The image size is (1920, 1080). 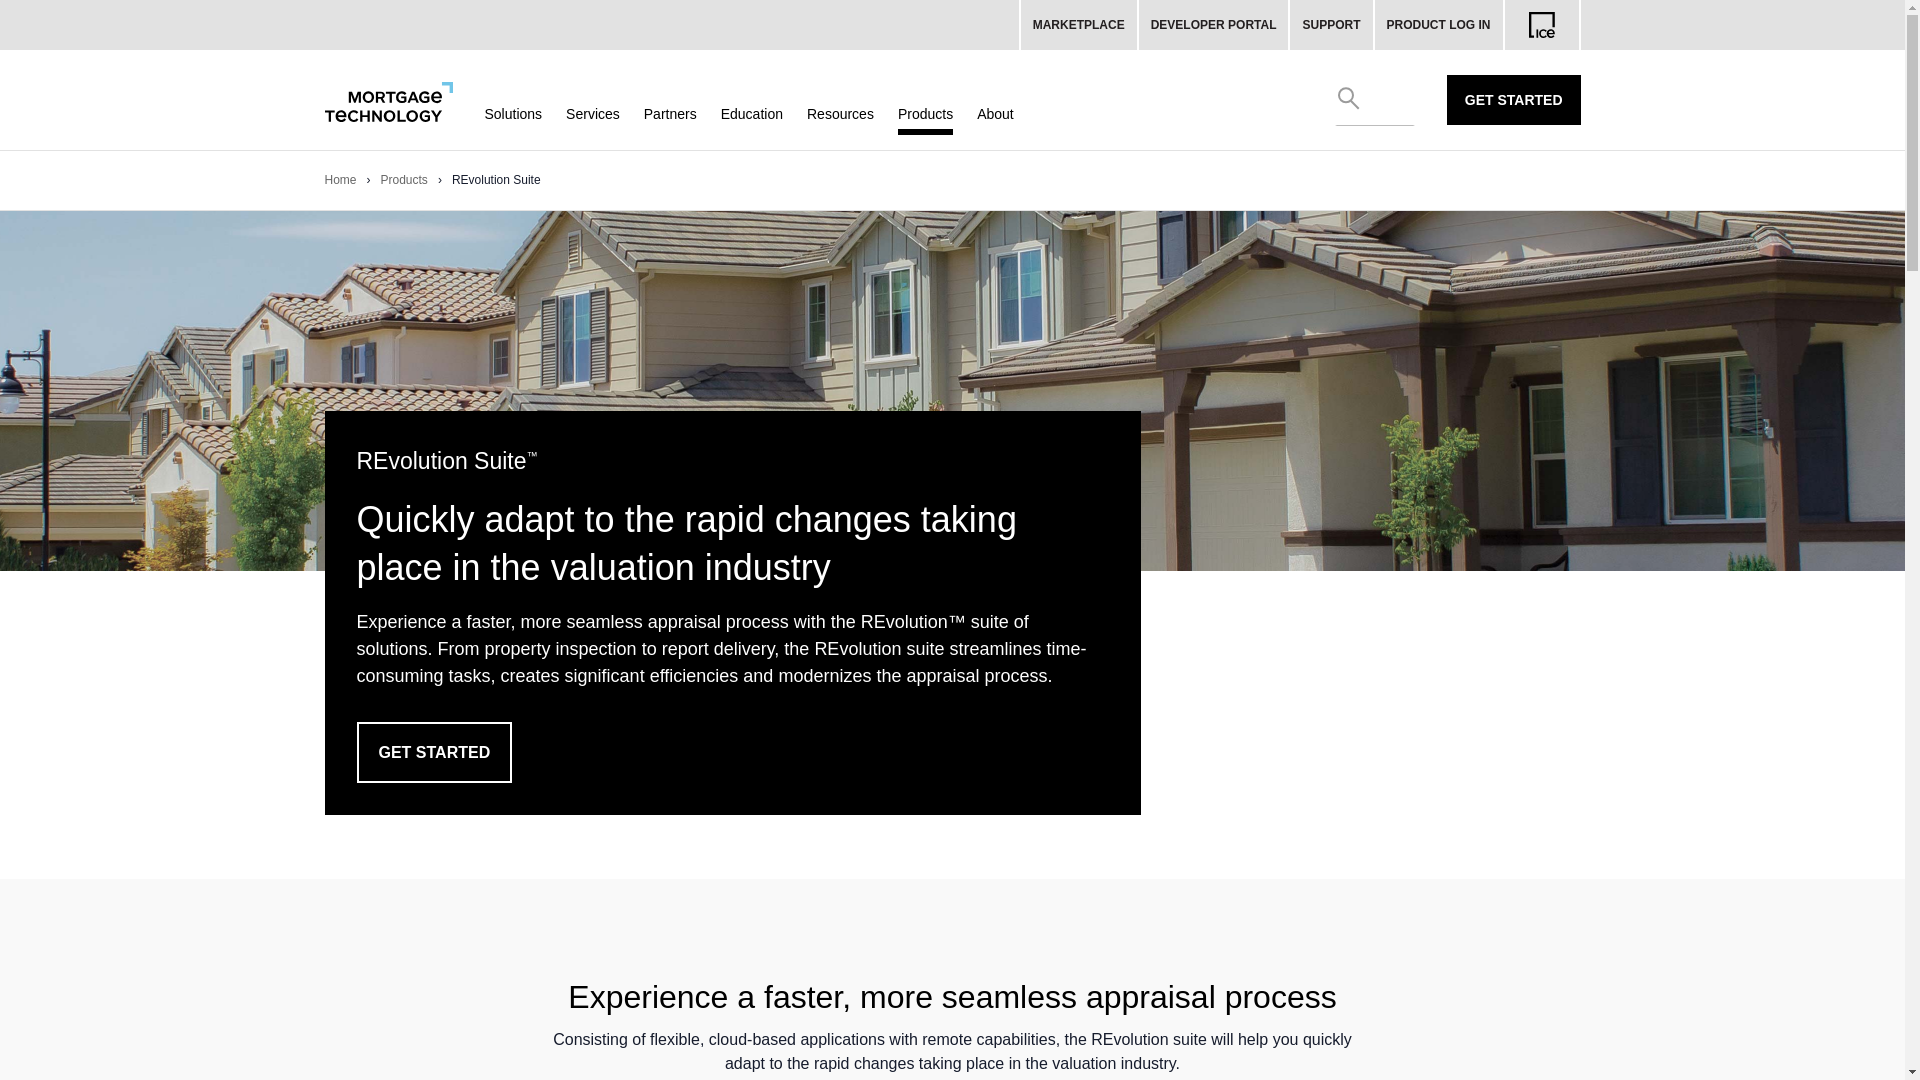 I want to click on Solutions, so click(x=512, y=114).